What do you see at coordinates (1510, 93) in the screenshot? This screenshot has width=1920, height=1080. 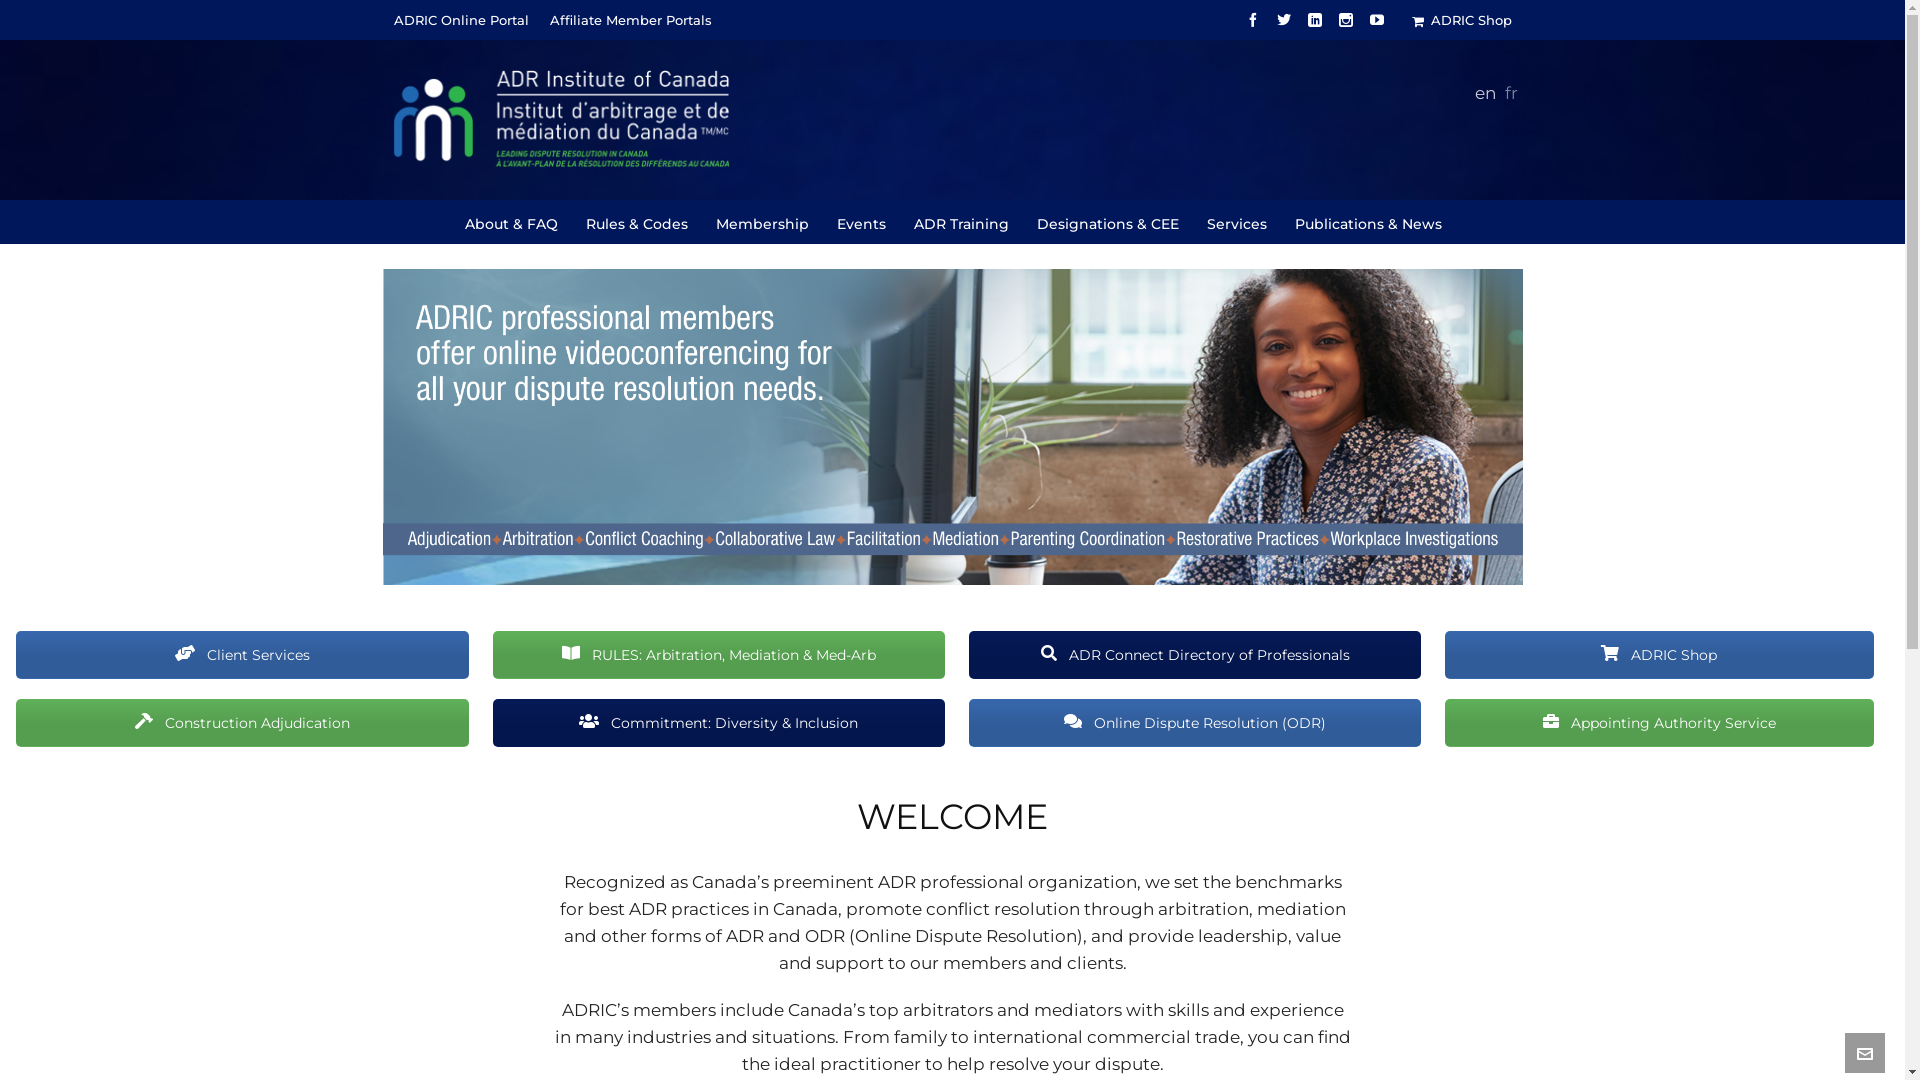 I see `fr` at bounding box center [1510, 93].